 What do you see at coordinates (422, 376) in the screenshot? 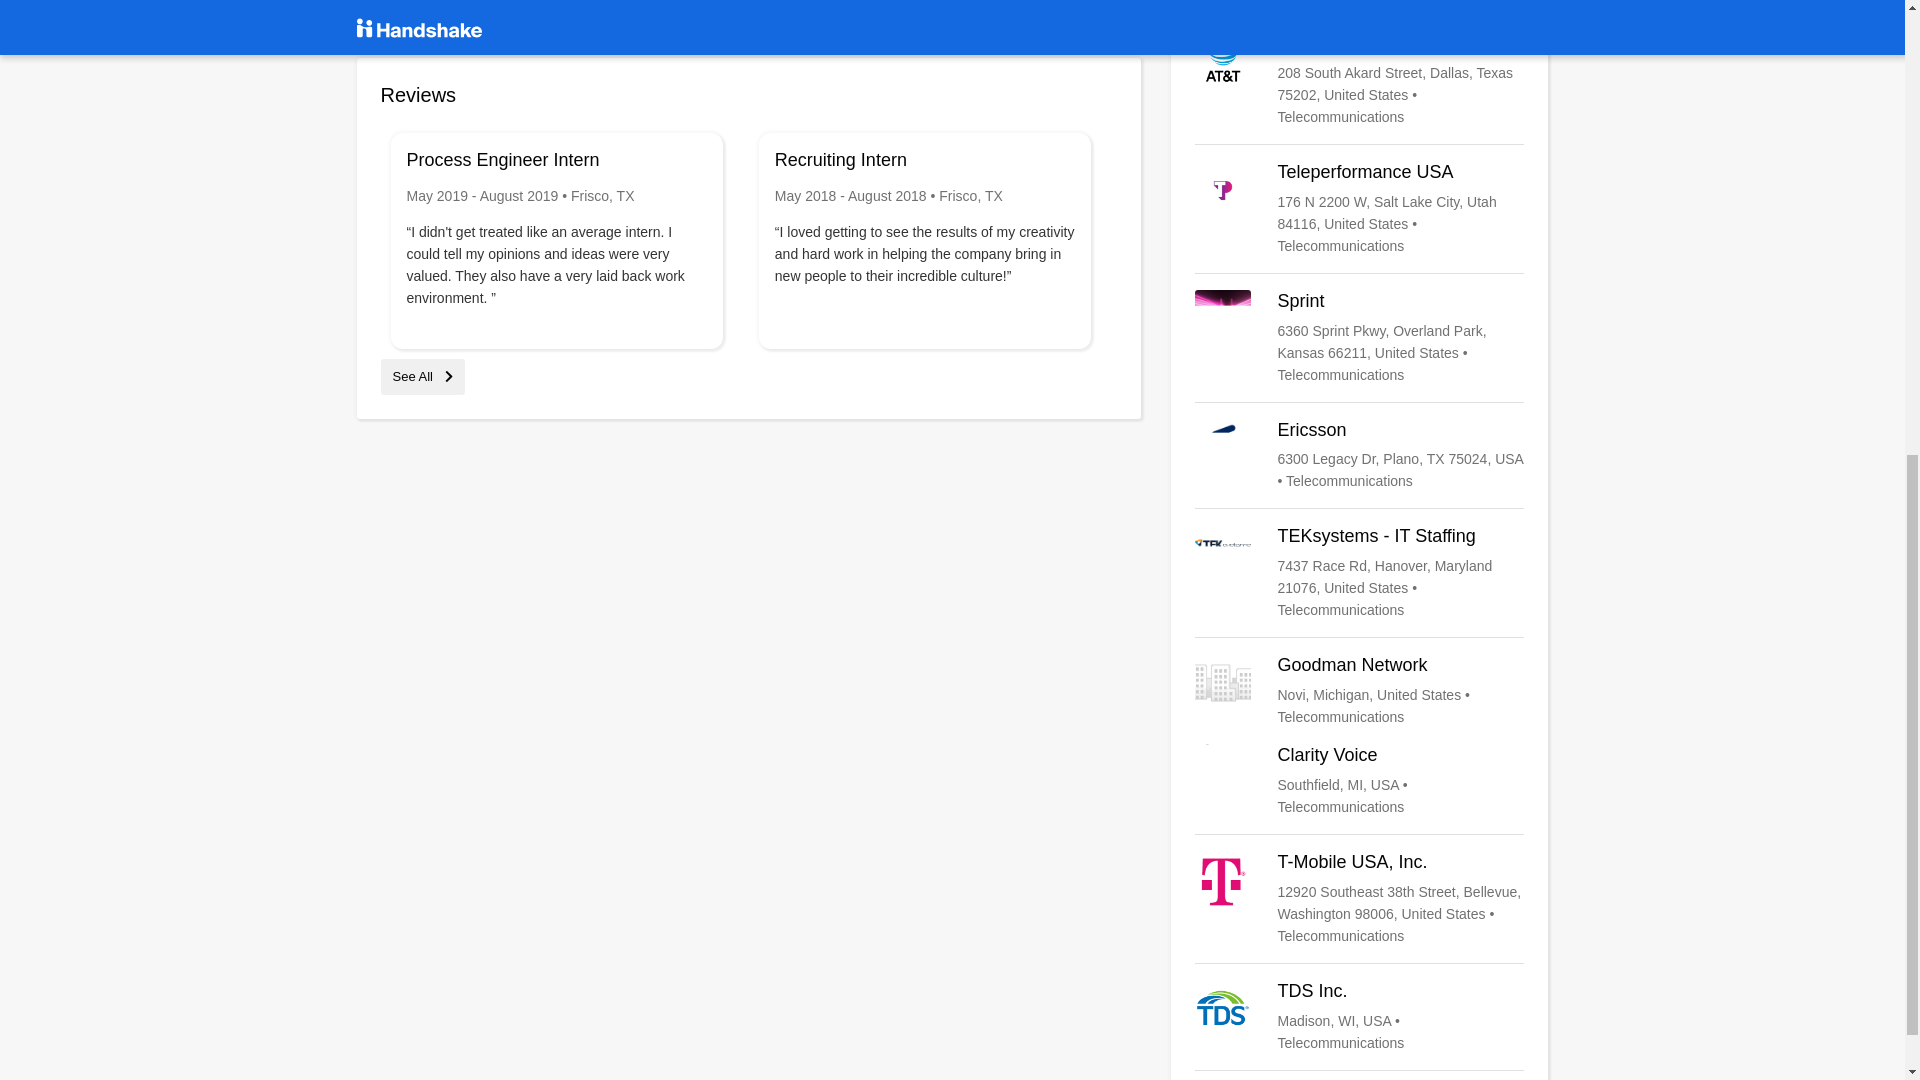
I see `See All` at bounding box center [422, 376].